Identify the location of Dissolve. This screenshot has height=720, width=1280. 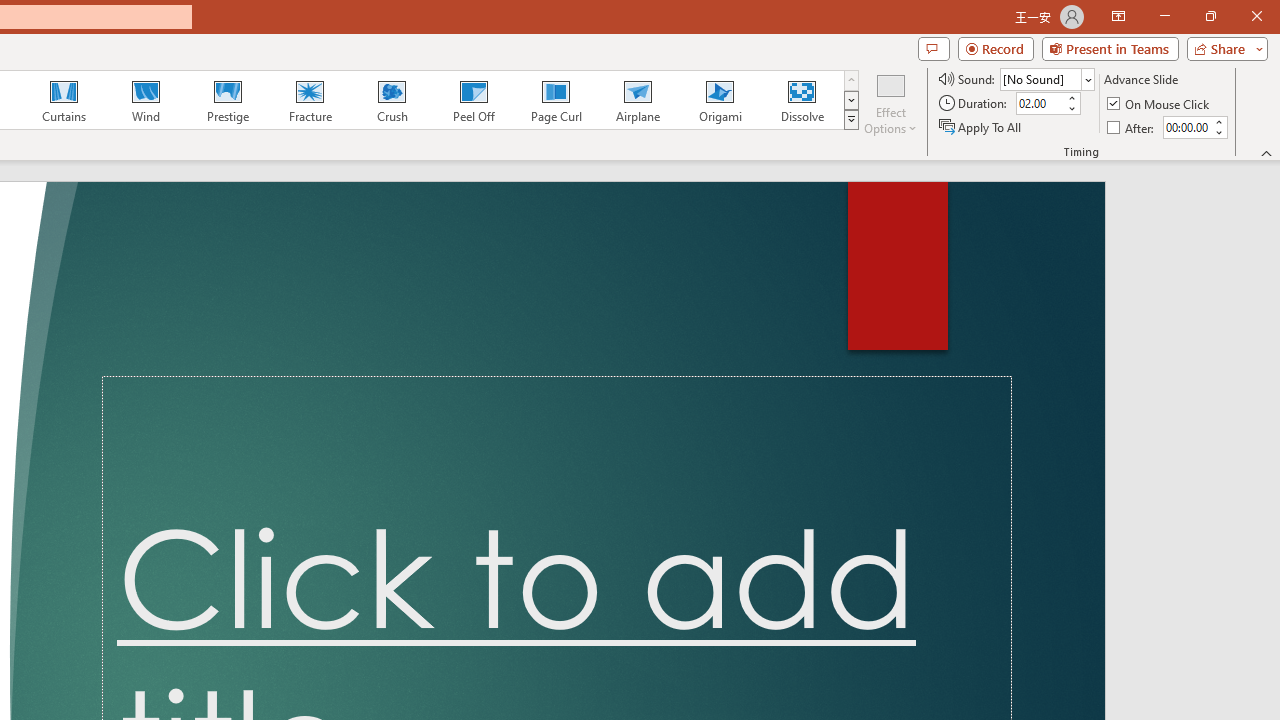
(802, 100).